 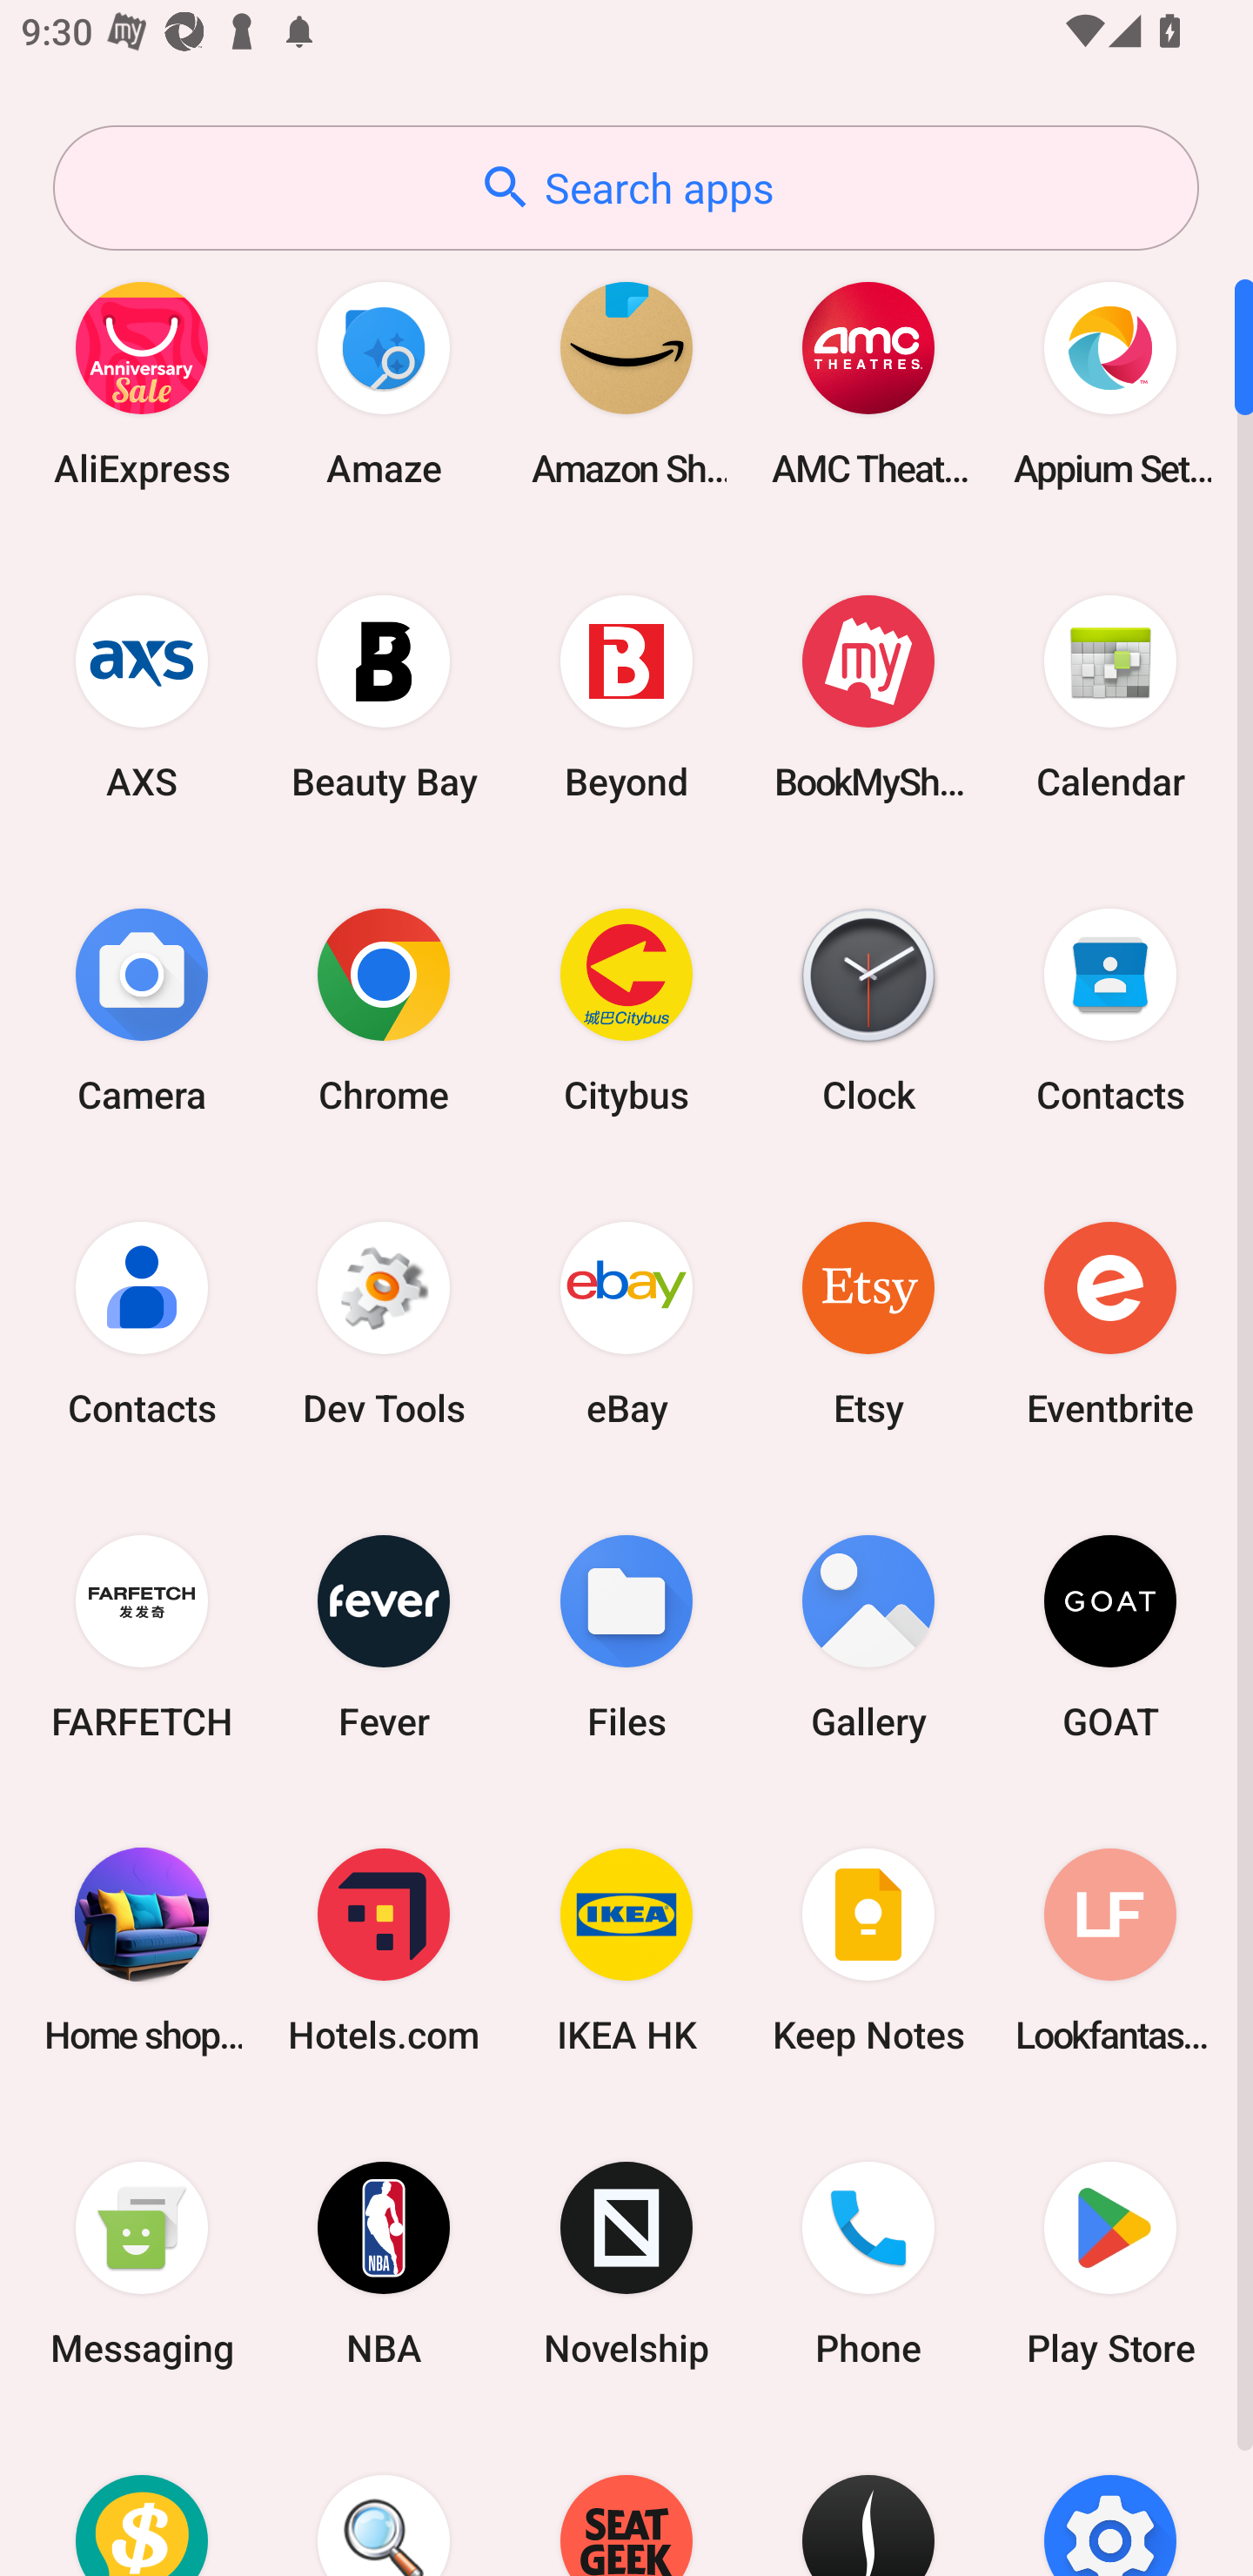 I want to click on NBA, so click(x=384, y=2264).